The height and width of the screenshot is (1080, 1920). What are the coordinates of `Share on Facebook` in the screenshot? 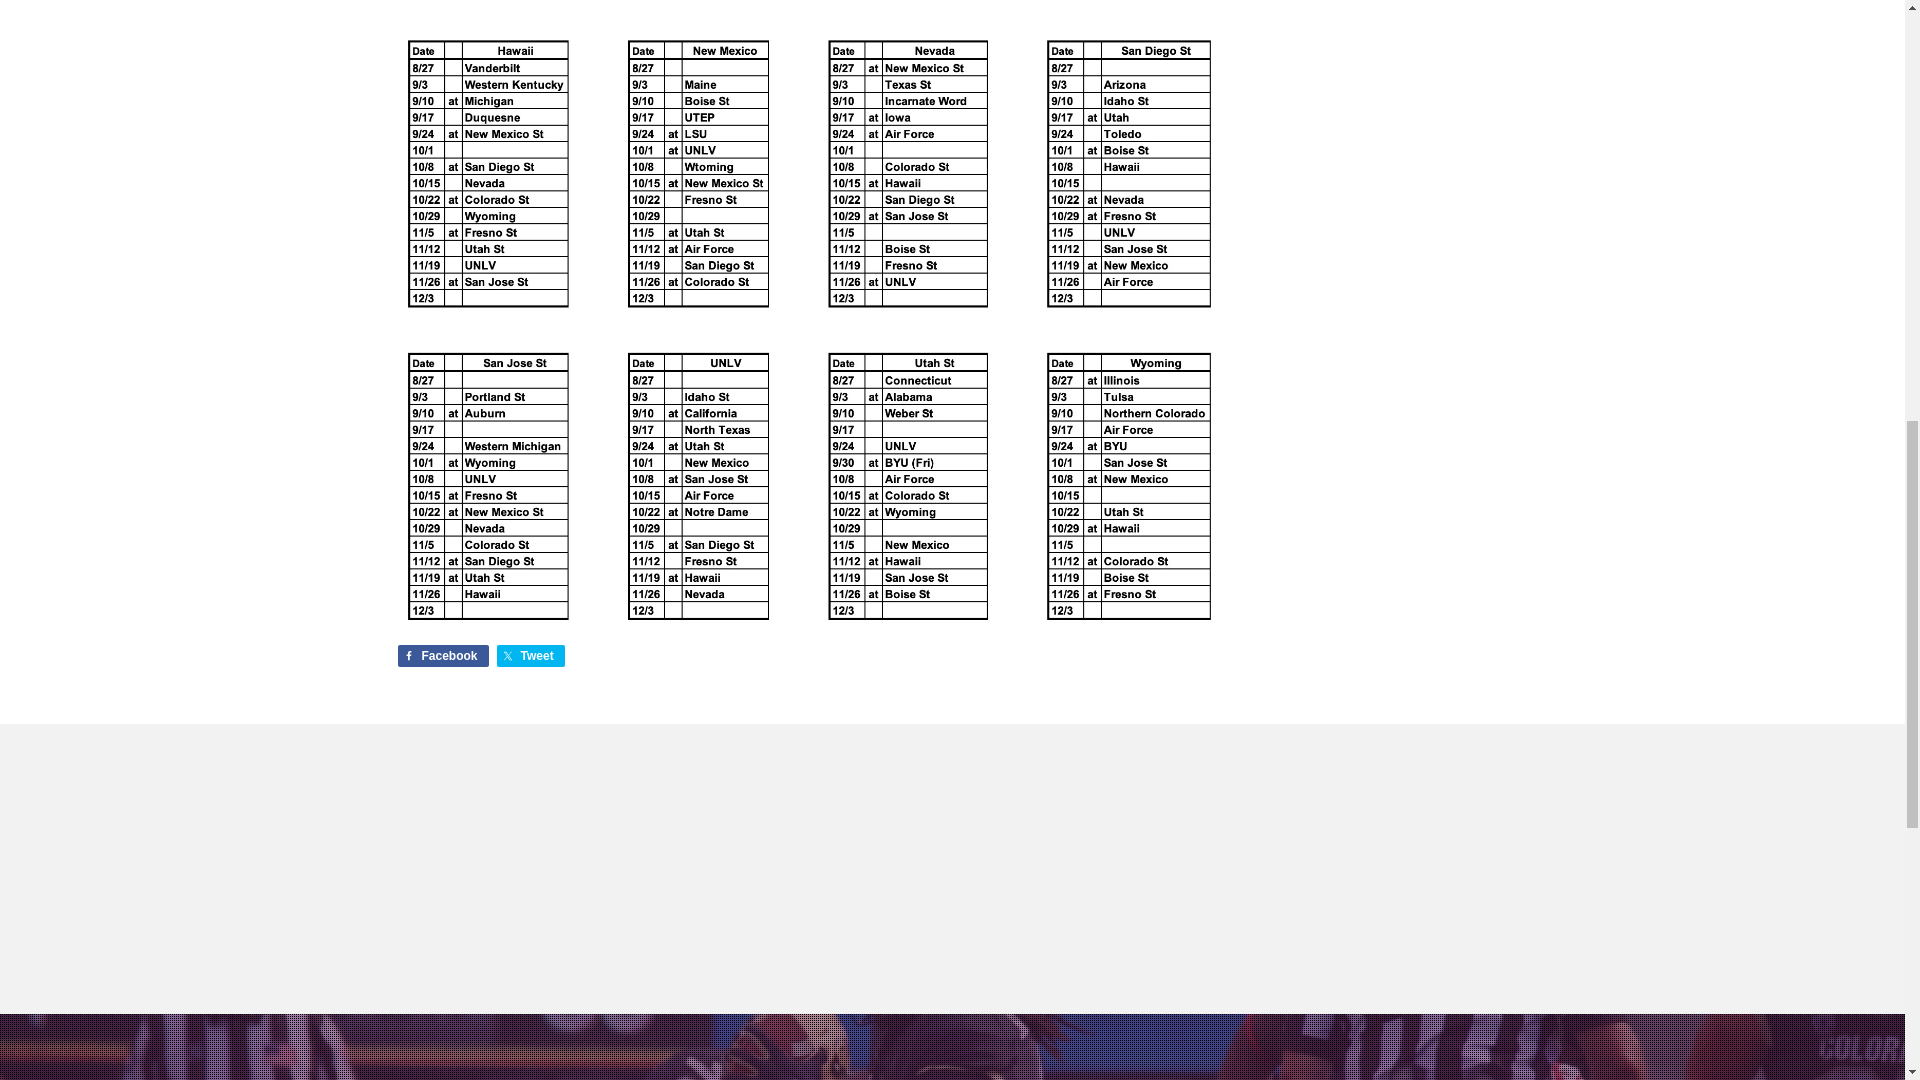 It's located at (443, 656).